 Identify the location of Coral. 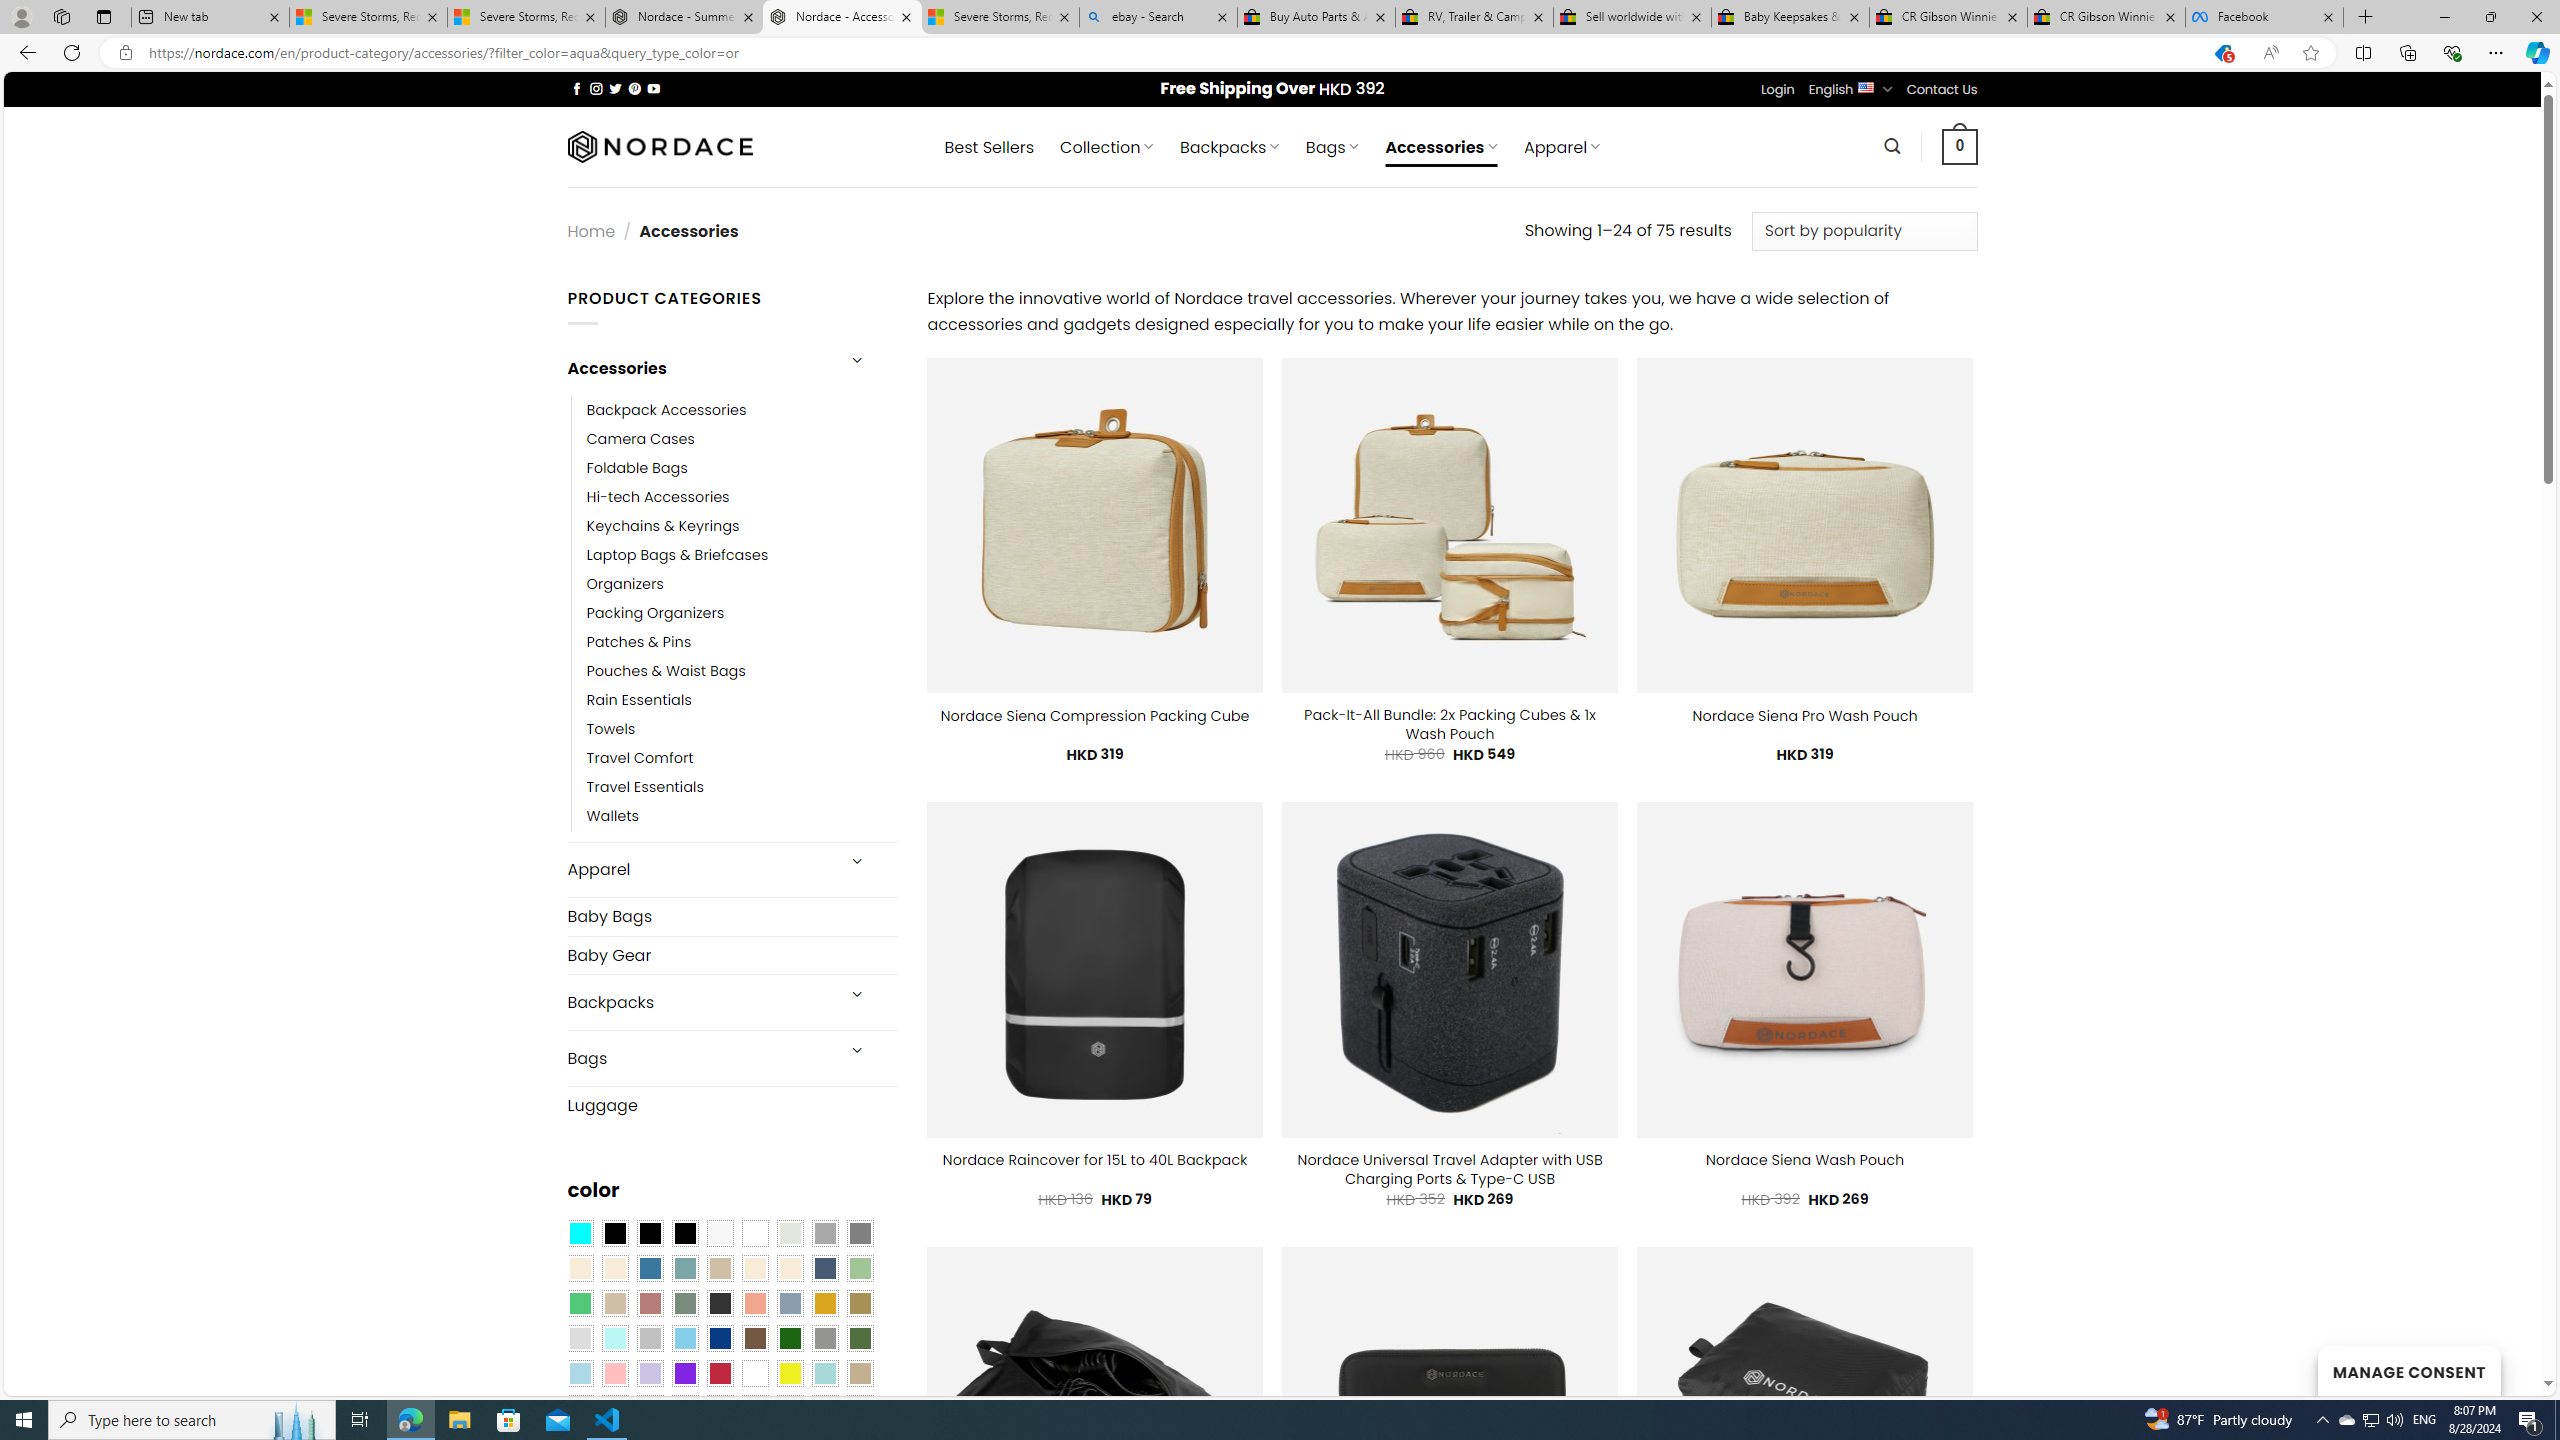
(755, 1304).